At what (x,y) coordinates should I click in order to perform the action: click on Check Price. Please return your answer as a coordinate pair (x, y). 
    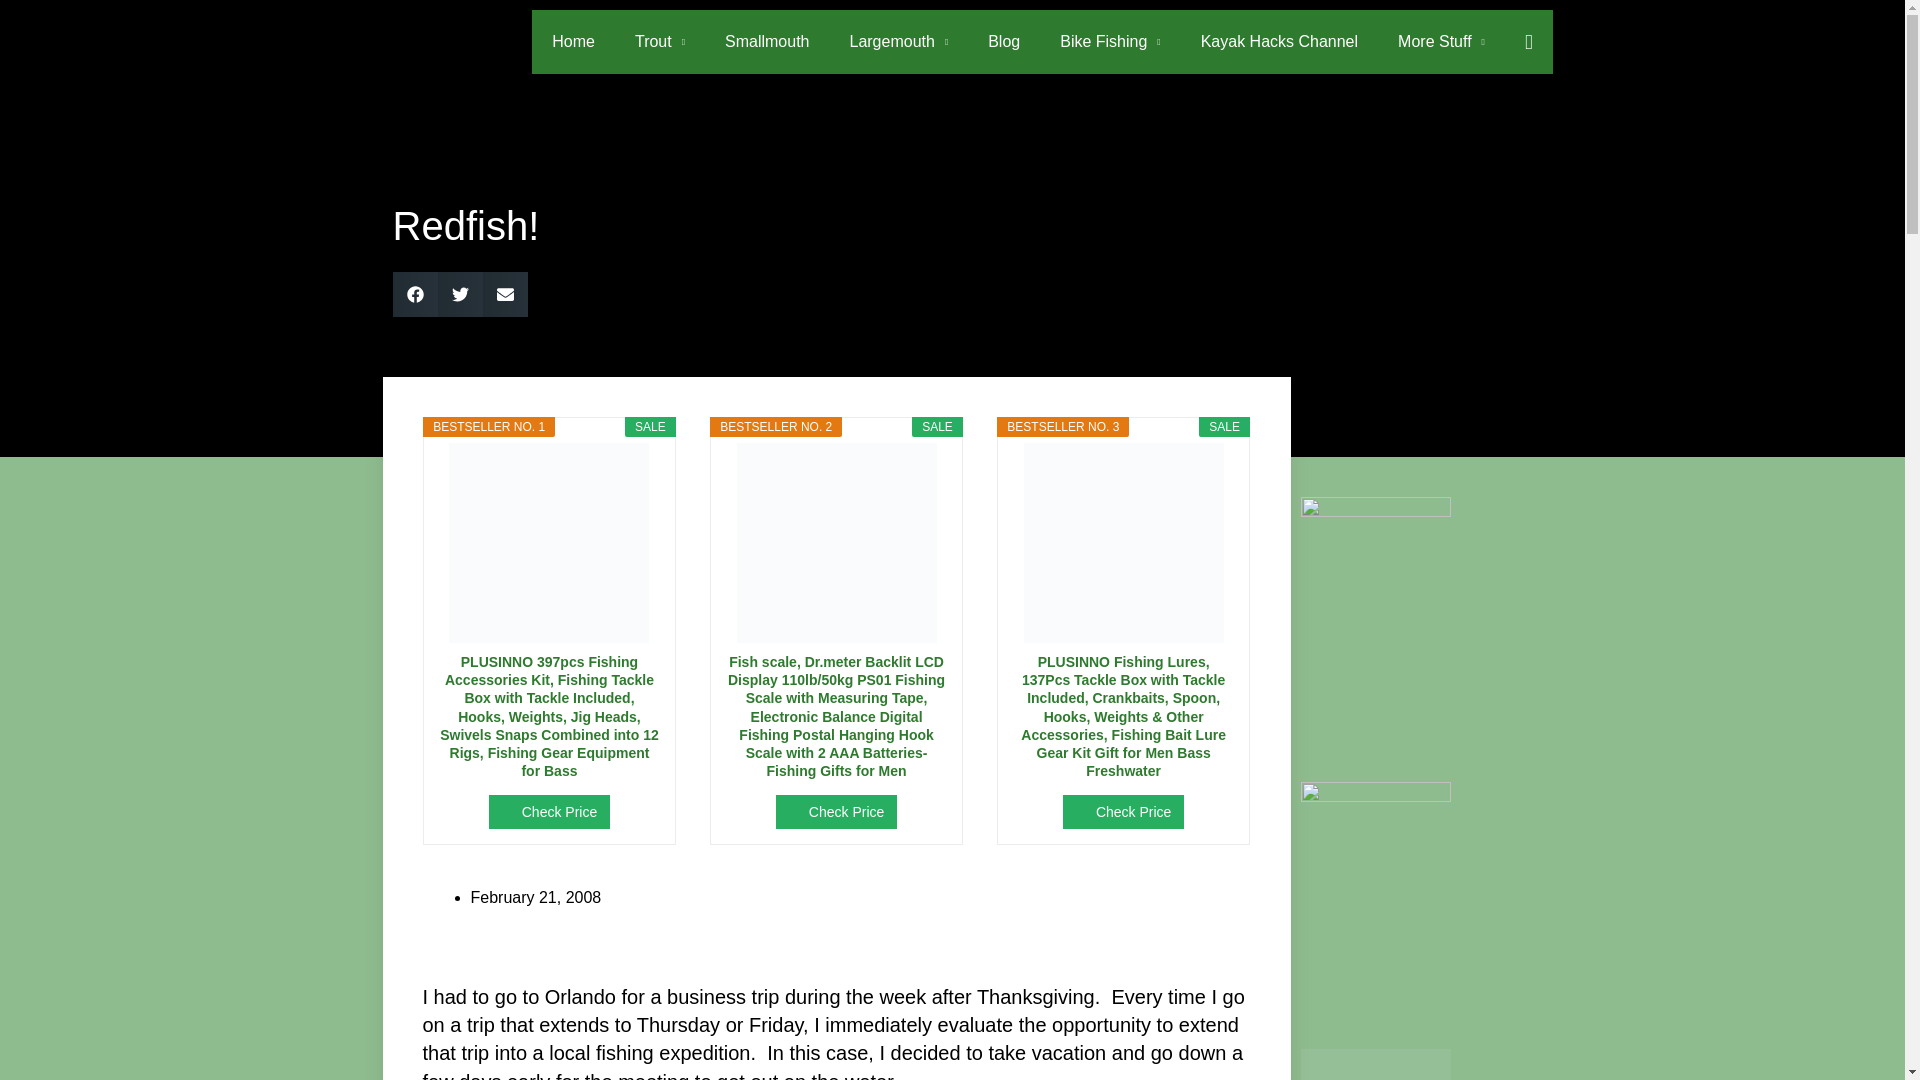
    Looking at the image, I should click on (550, 812).